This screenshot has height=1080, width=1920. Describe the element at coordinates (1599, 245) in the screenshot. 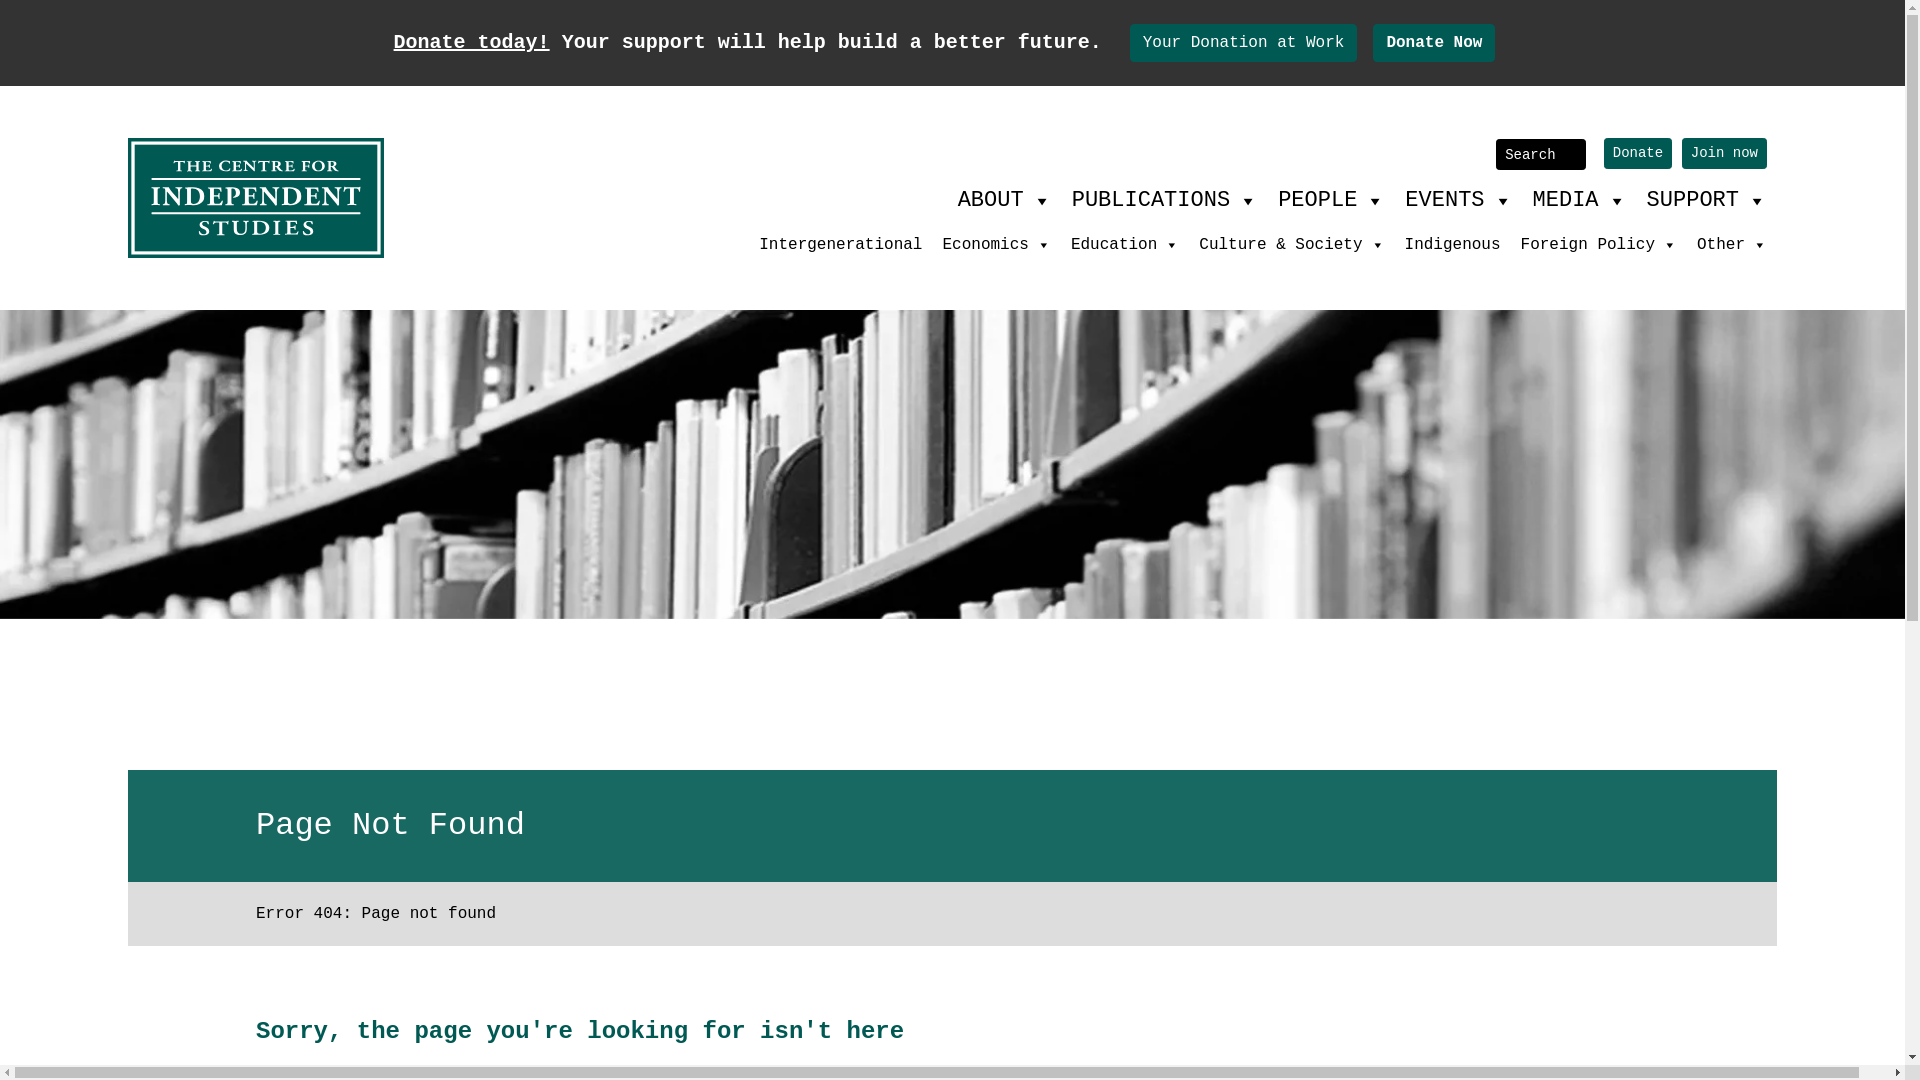

I see `Foreign Policy` at that location.